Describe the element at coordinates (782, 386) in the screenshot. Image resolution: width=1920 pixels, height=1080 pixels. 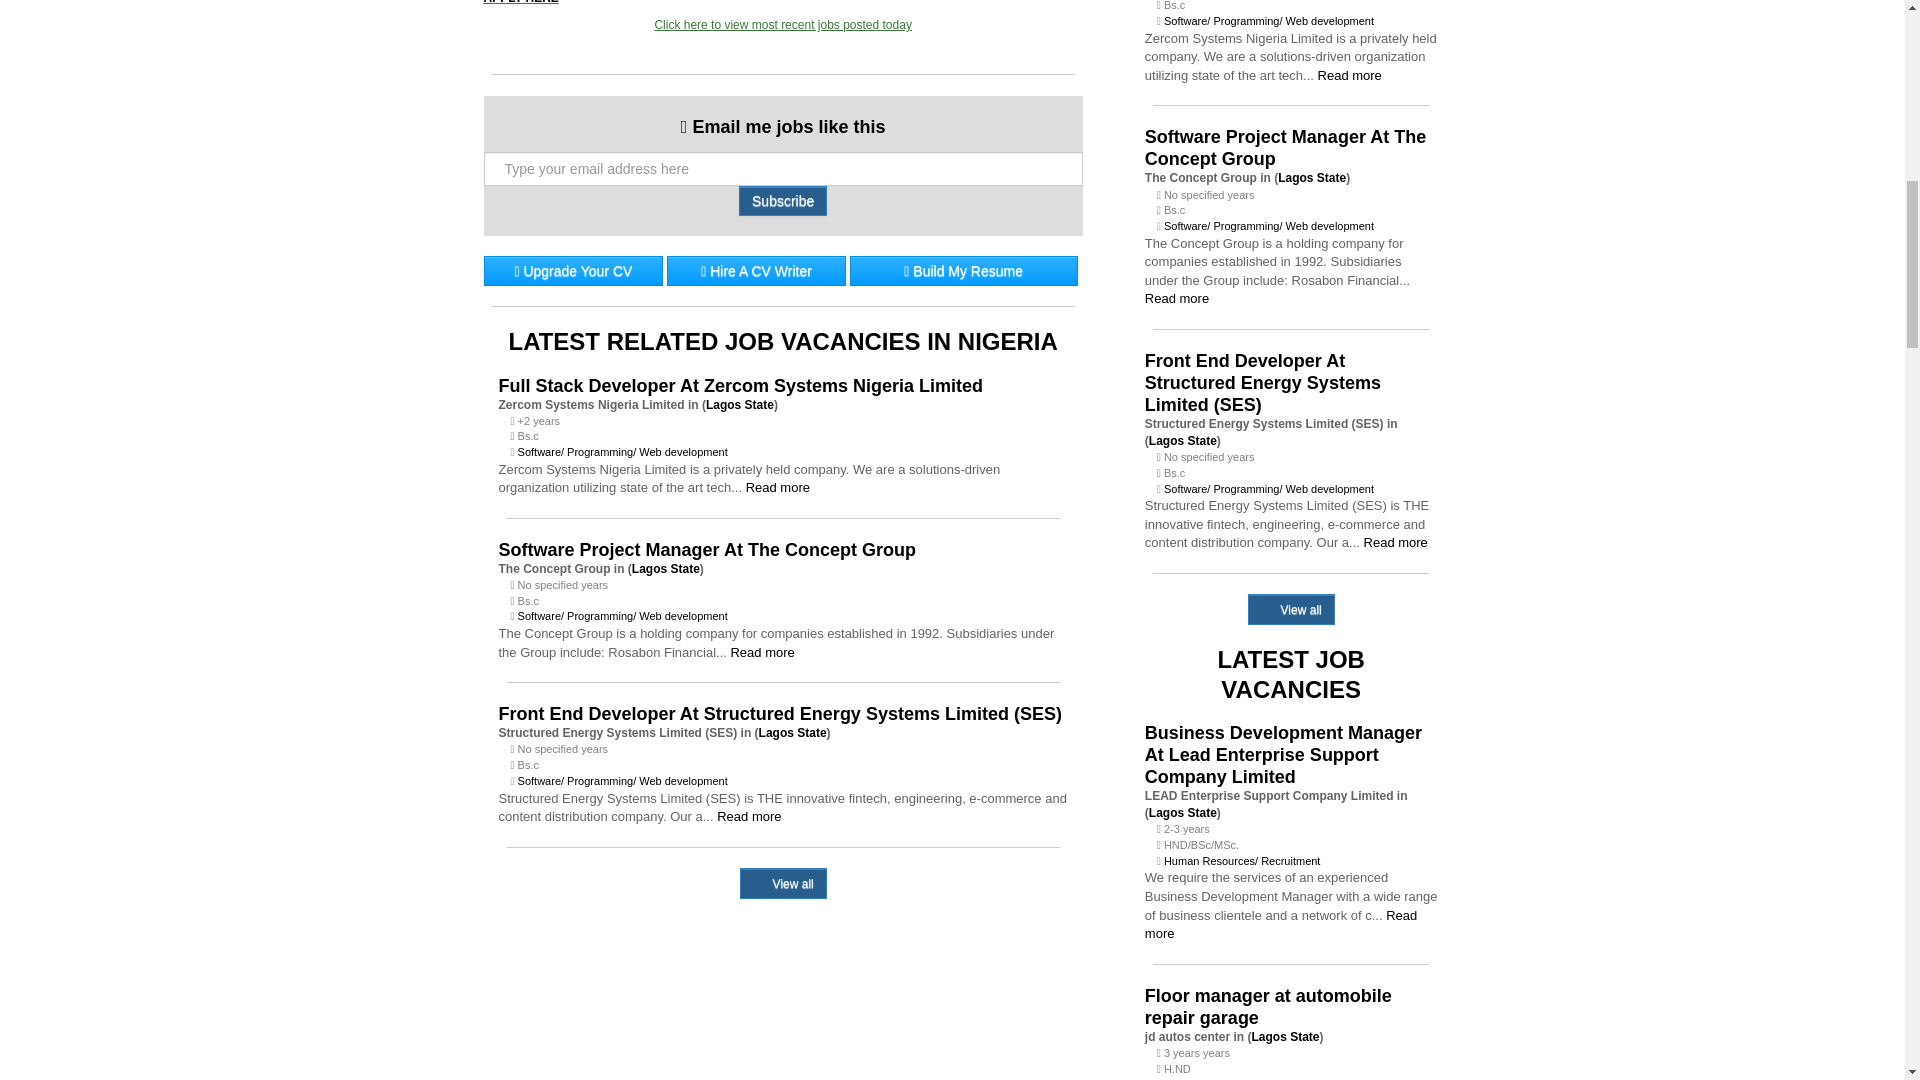
I see `Full Stack Developer At Zercom Systems Nigeria Limited` at that location.